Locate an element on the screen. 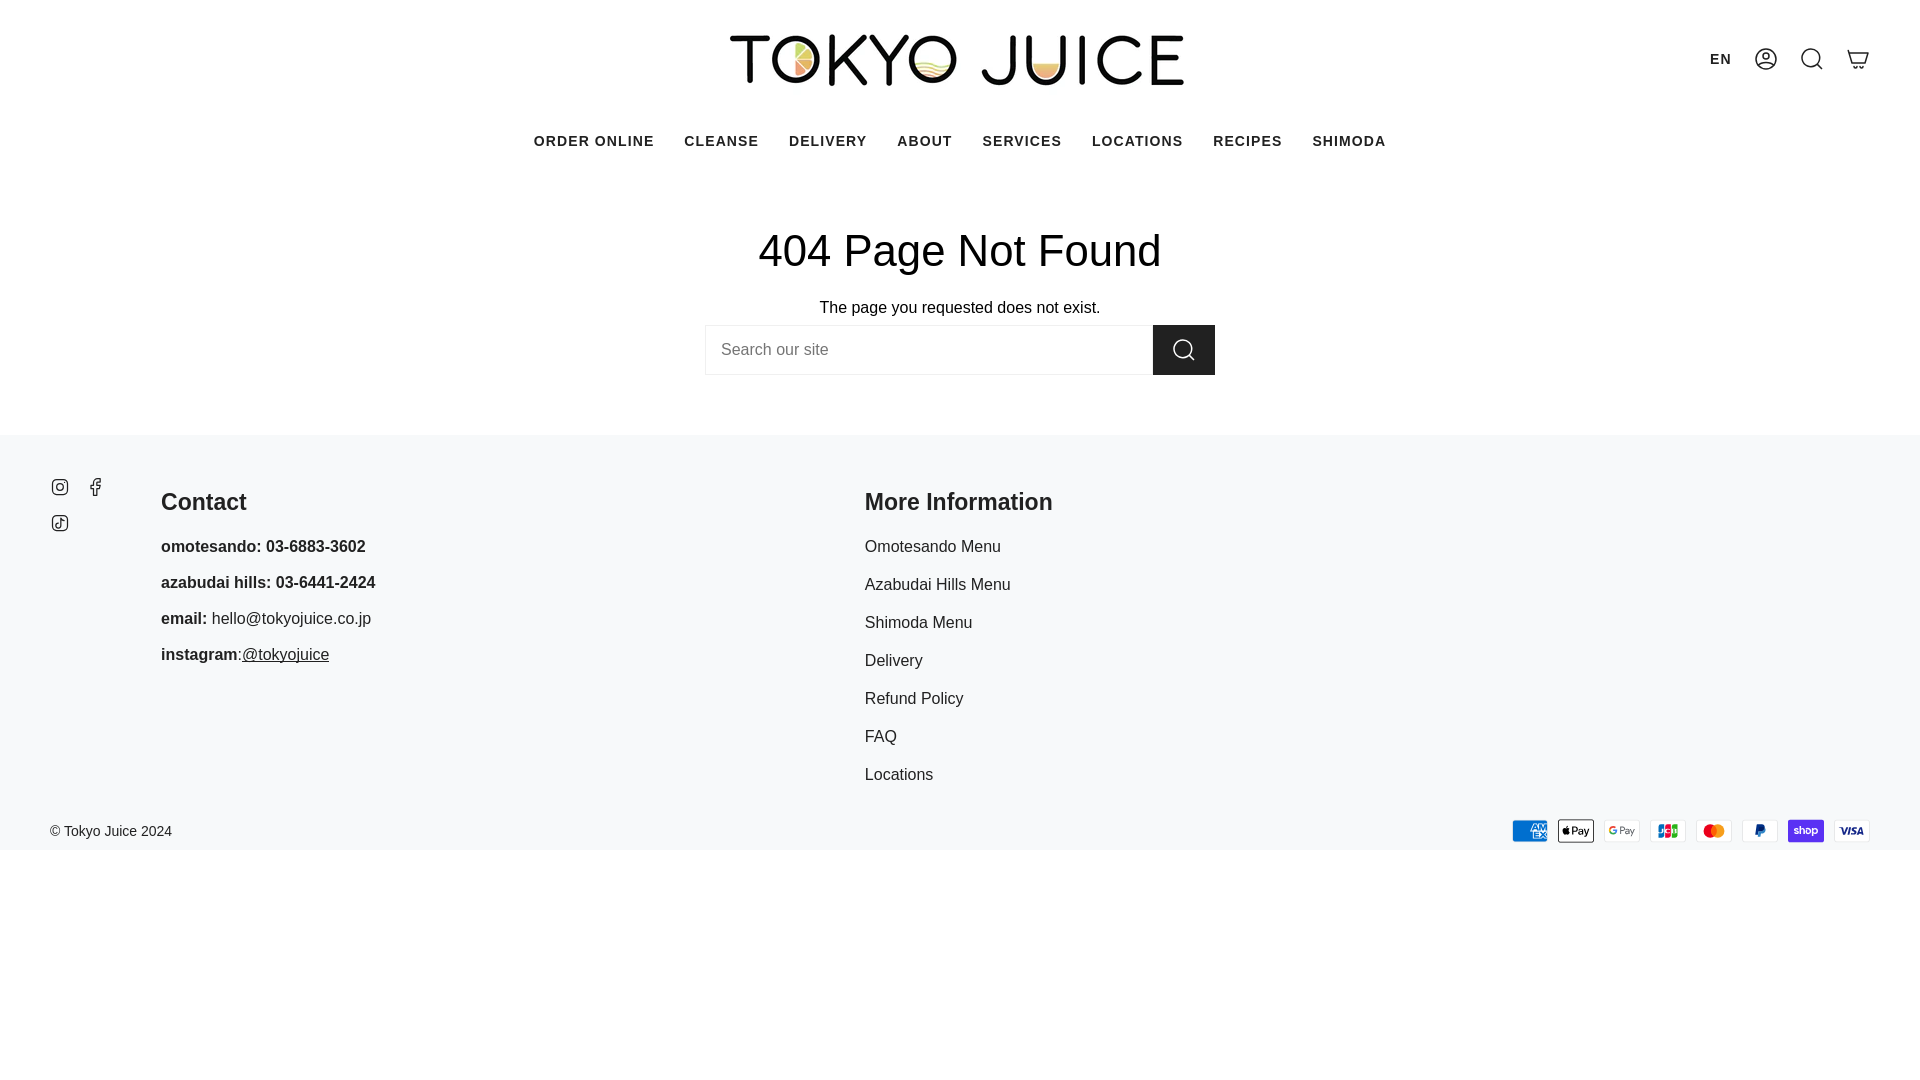 The width and height of the screenshot is (1920, 1080). RECIPES is located at coordinates (1248, 141).